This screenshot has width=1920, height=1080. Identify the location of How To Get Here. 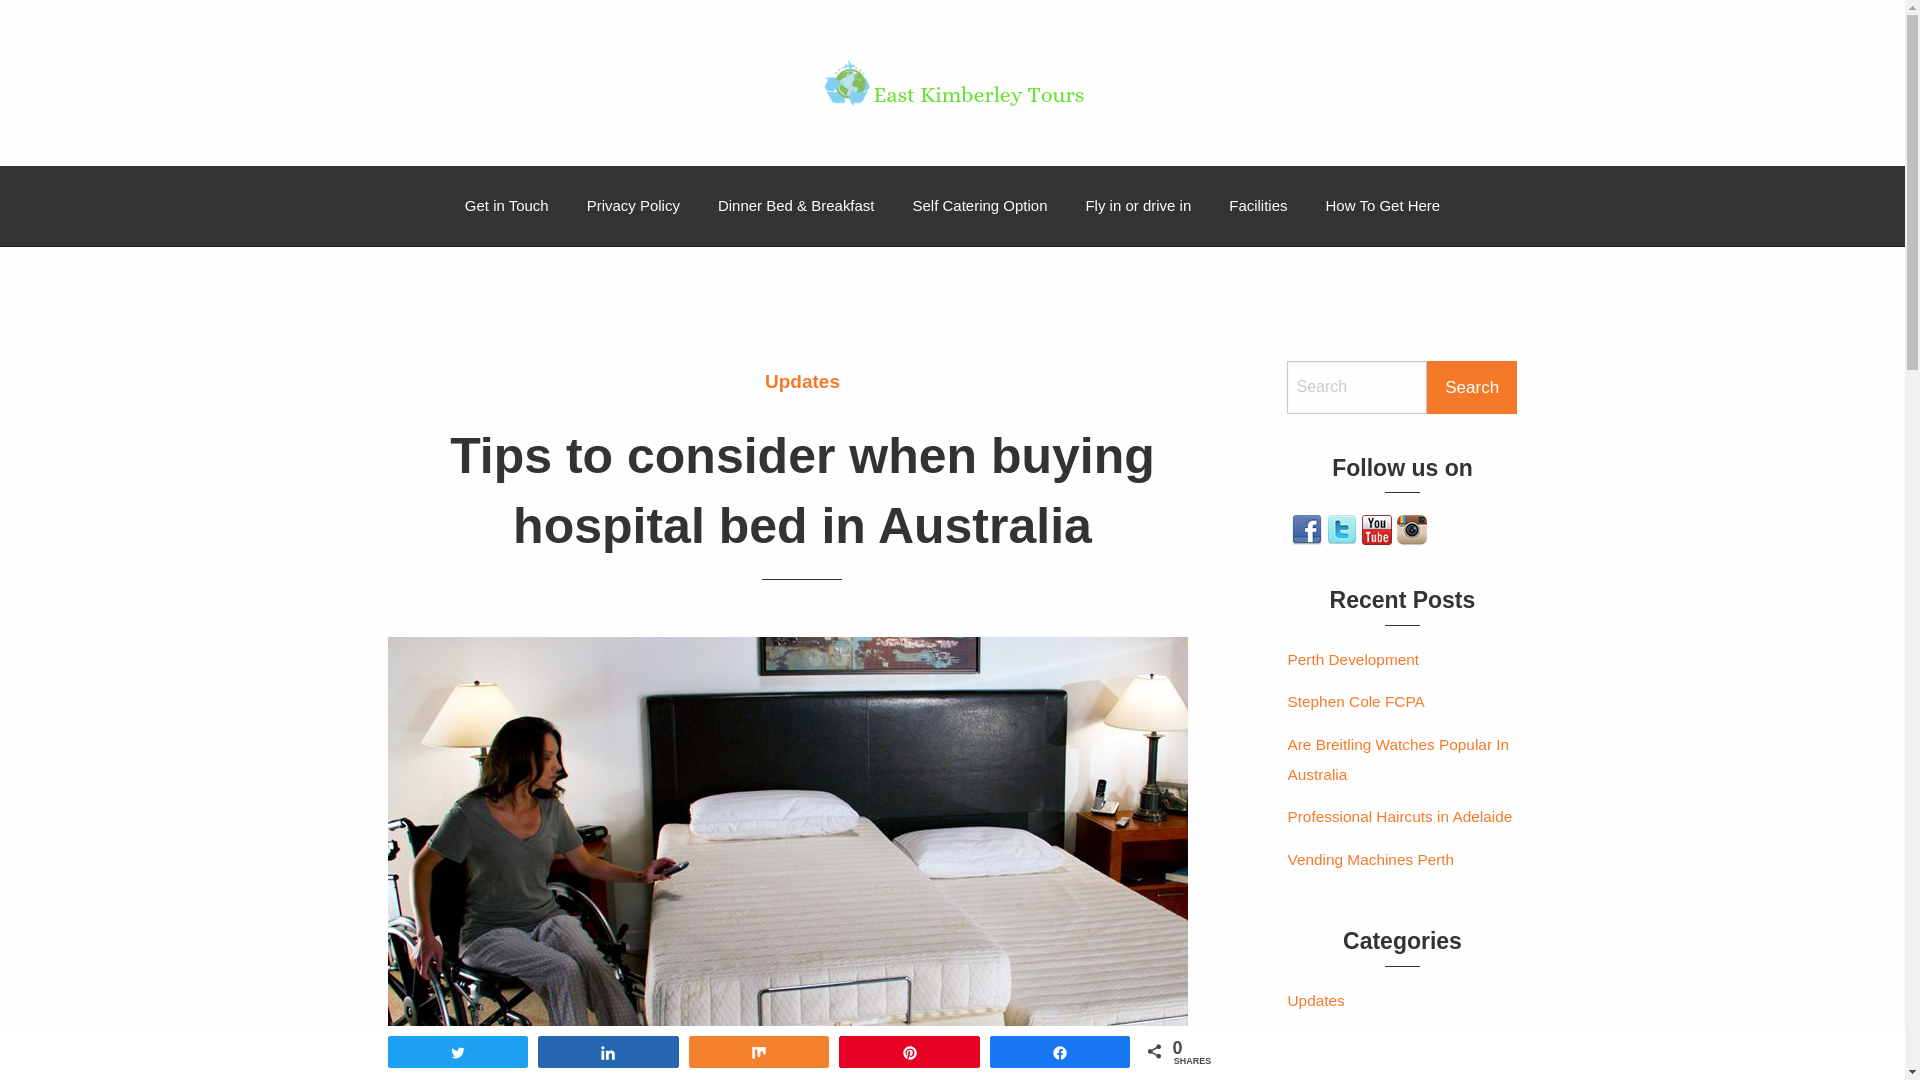
(1384, 206).